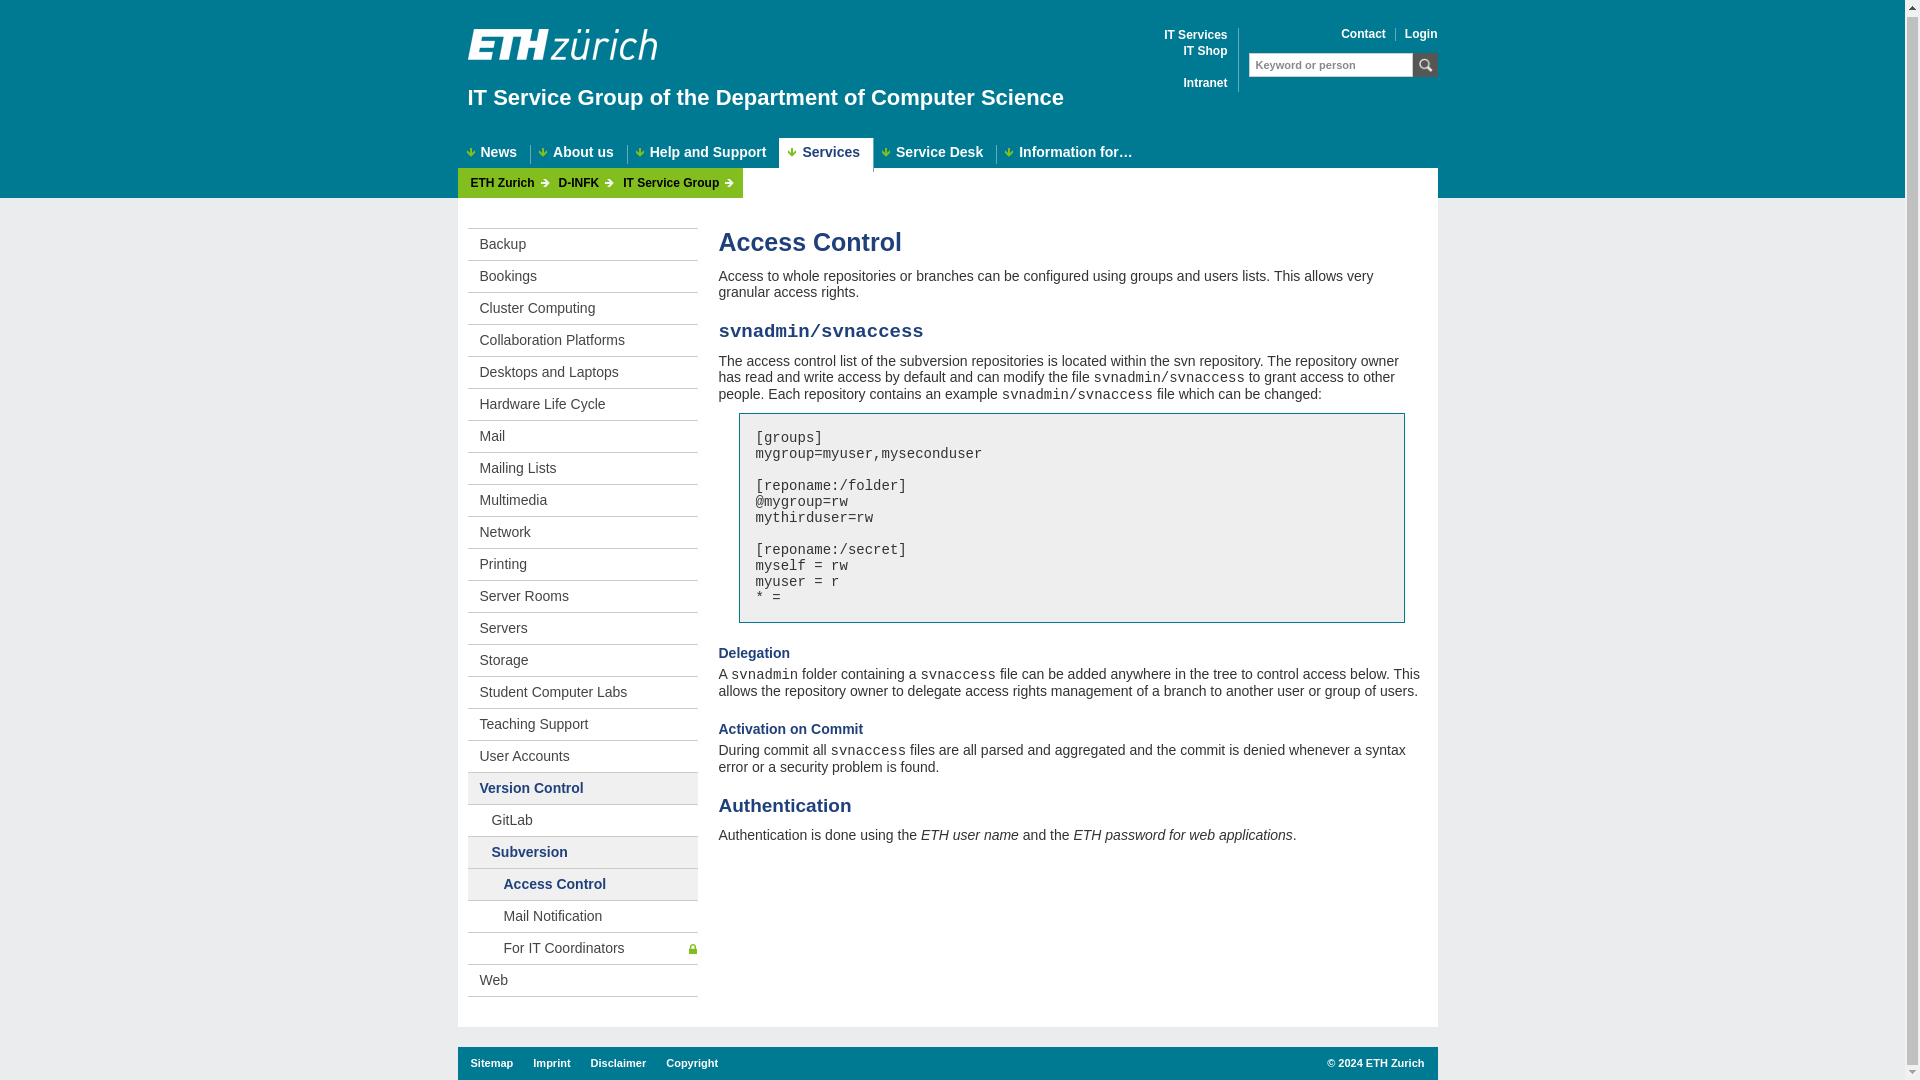 The image size is (1920, 1080). I want to click on Login, so click(1422, 34).